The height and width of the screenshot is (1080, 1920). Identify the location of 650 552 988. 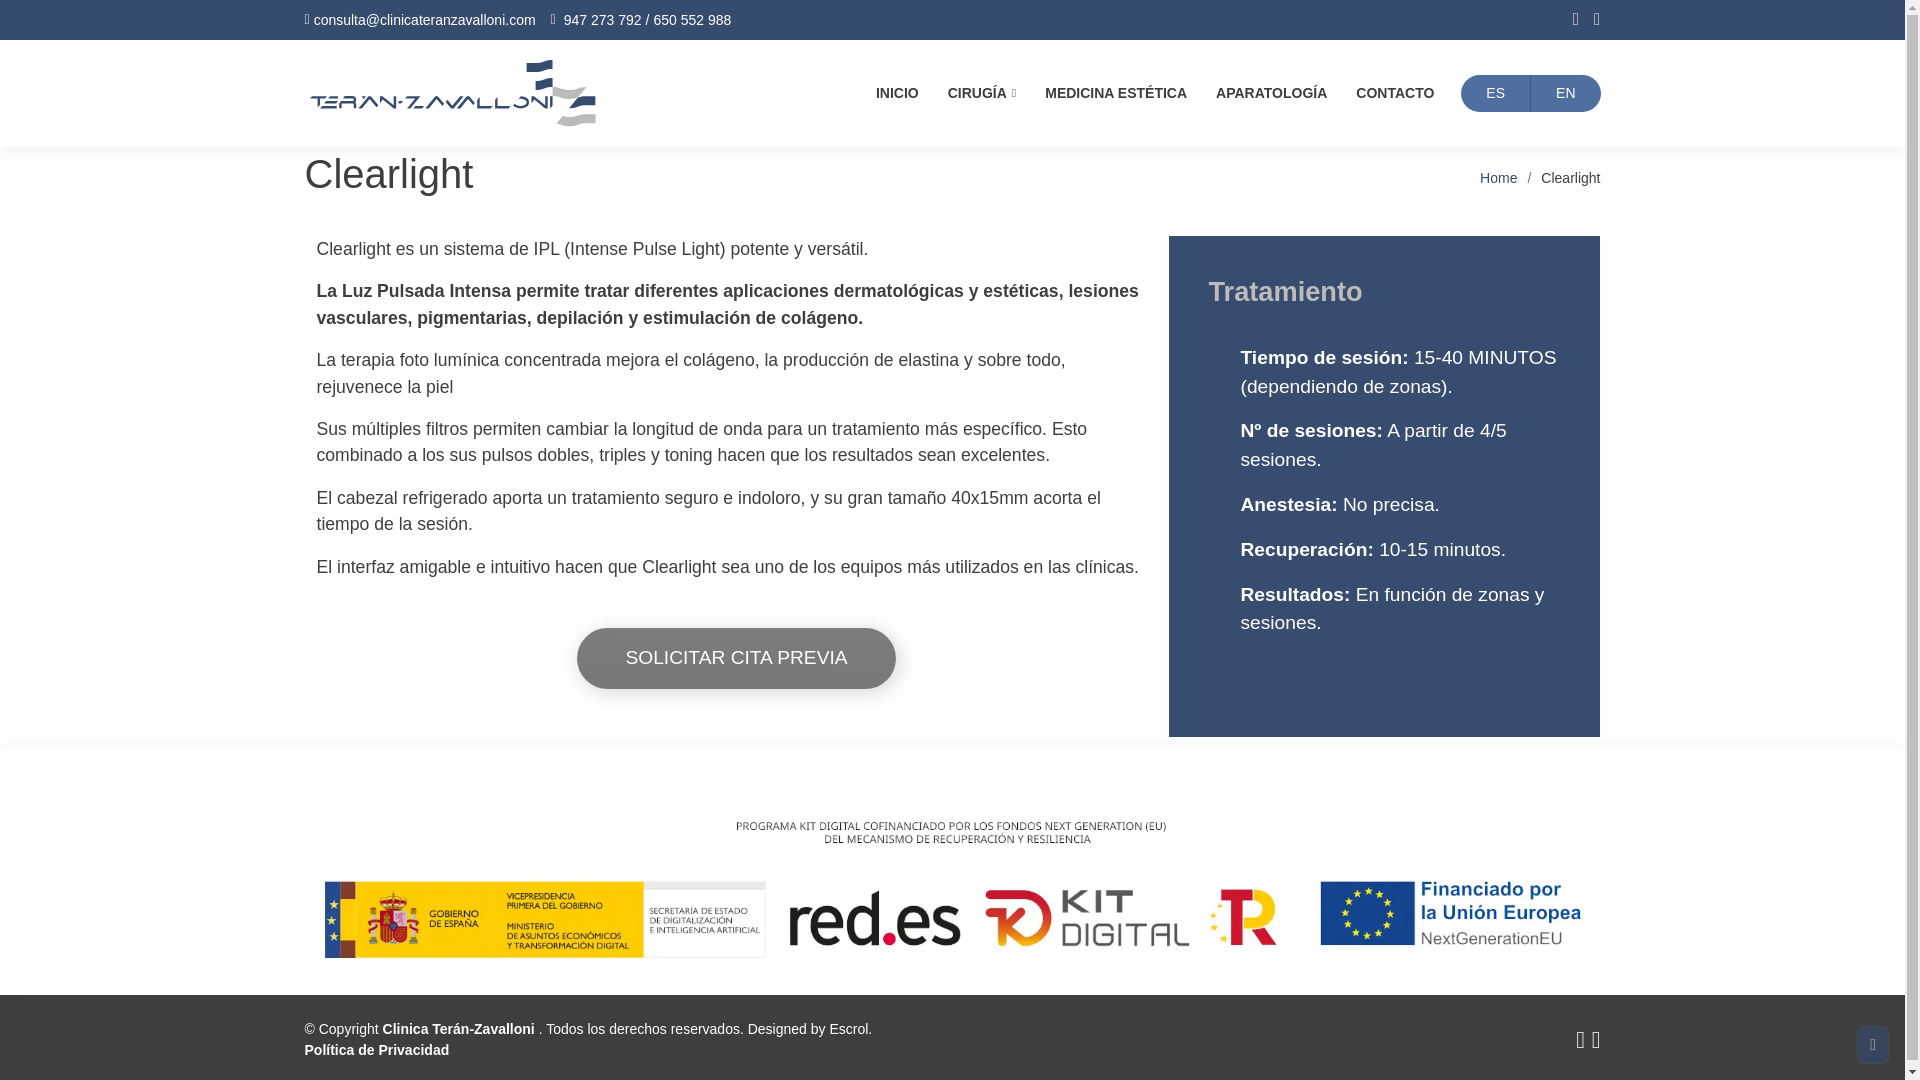
(692, 20).